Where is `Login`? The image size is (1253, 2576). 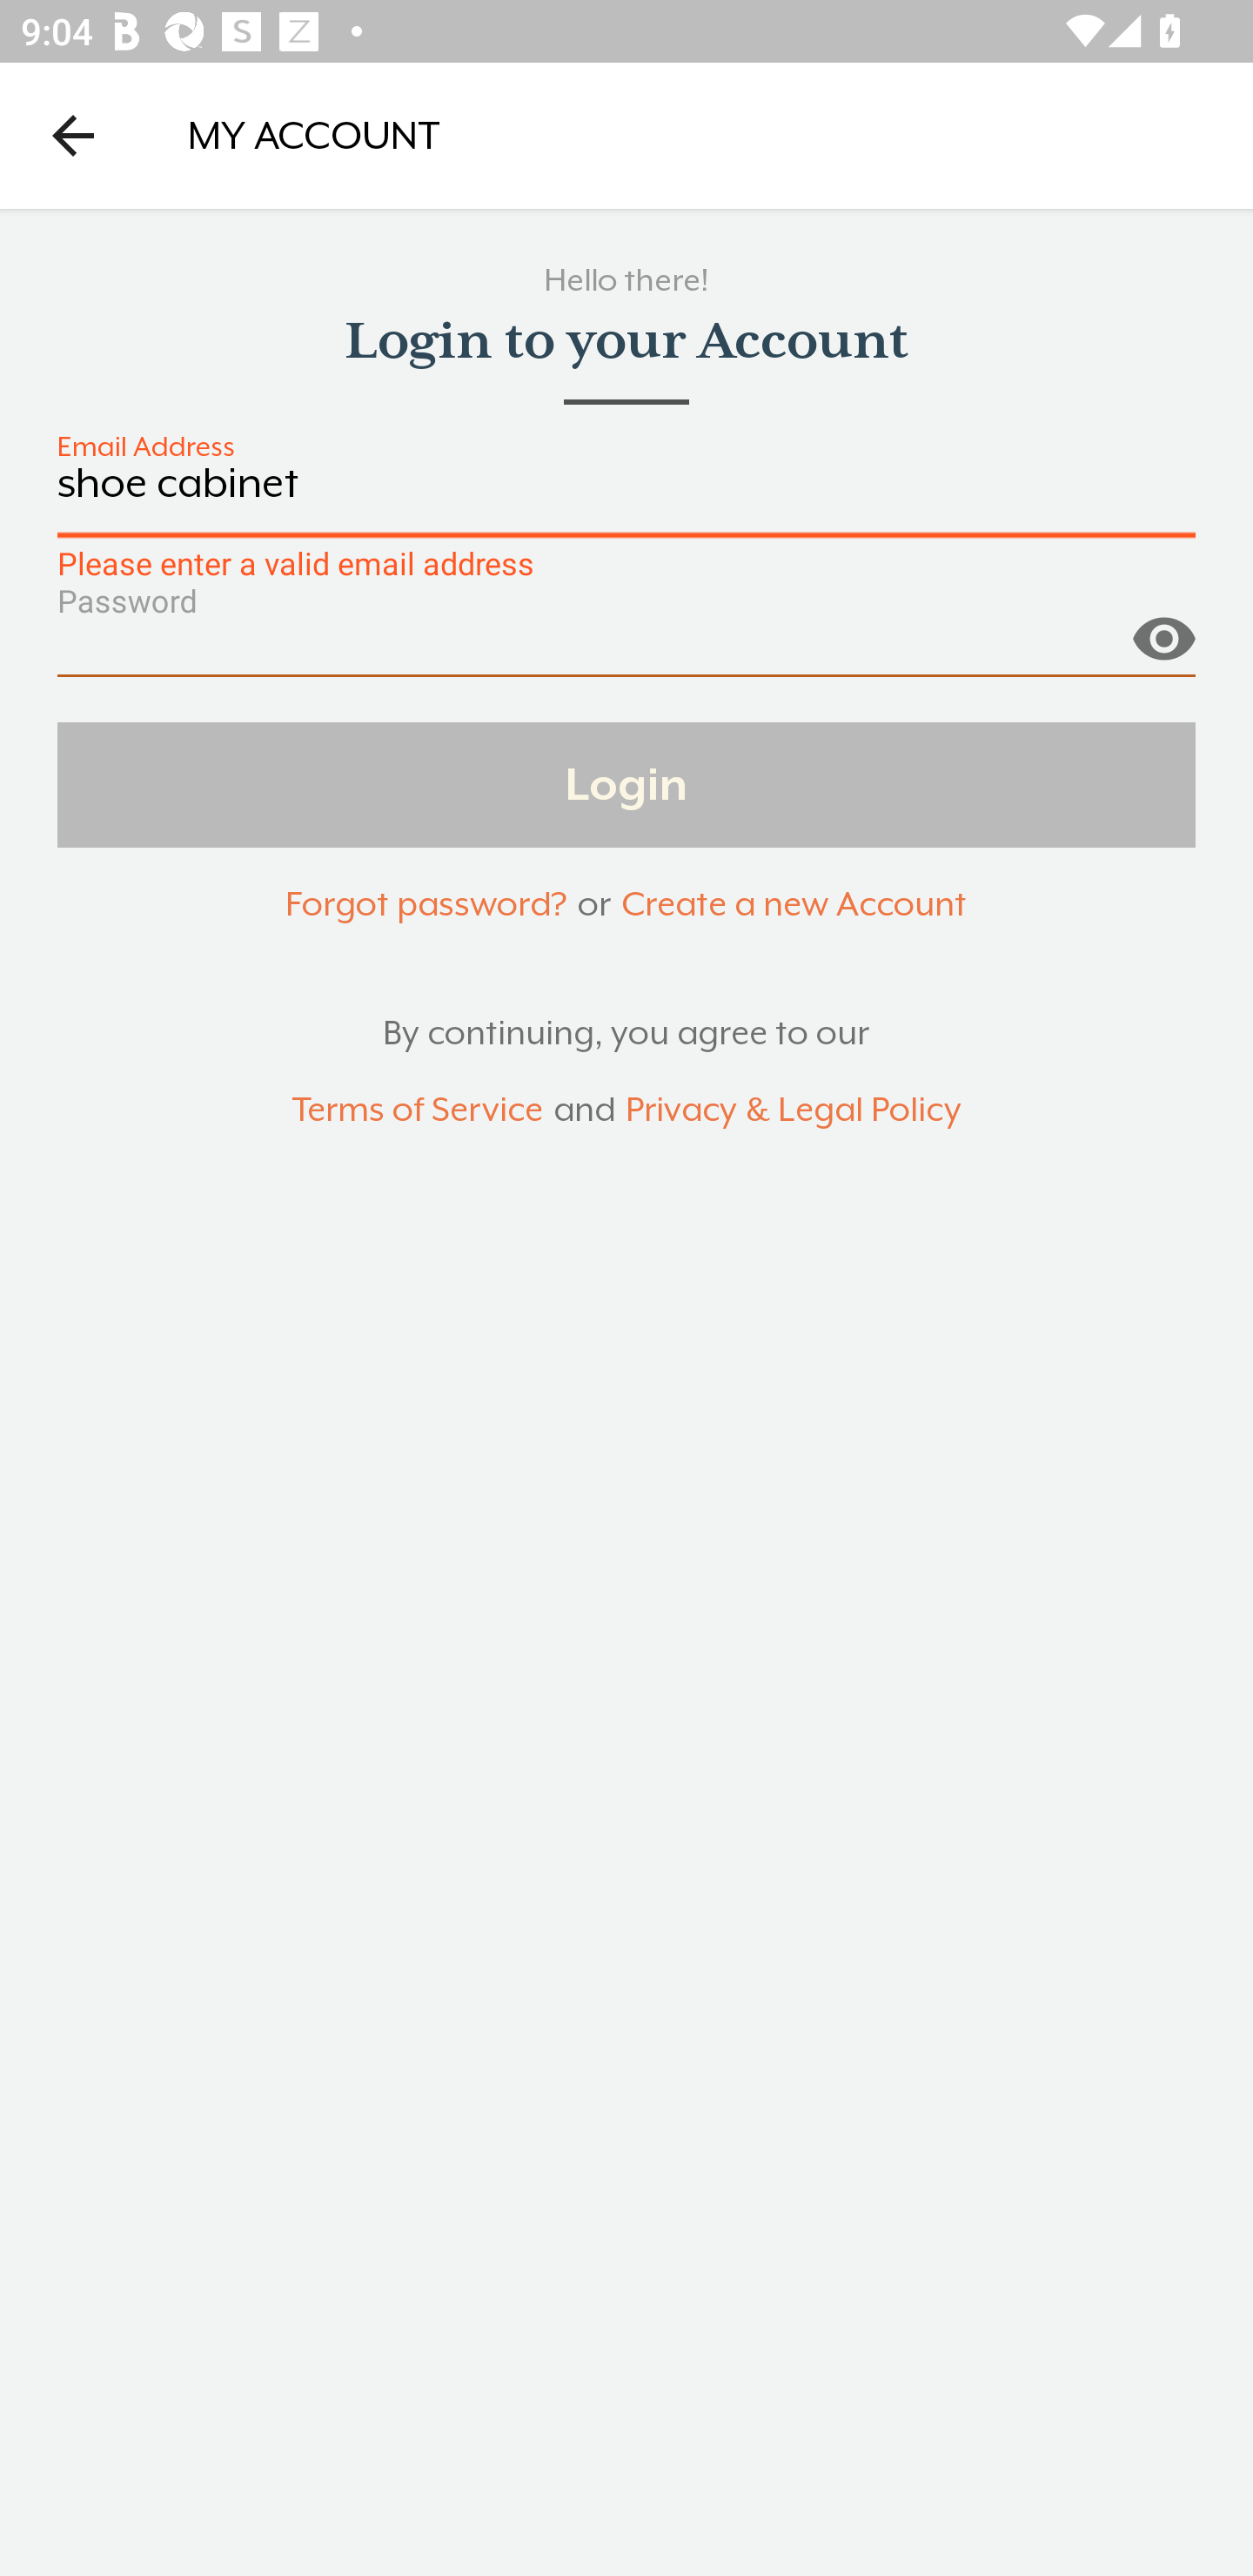 Login is located at coordinates (626, 783).